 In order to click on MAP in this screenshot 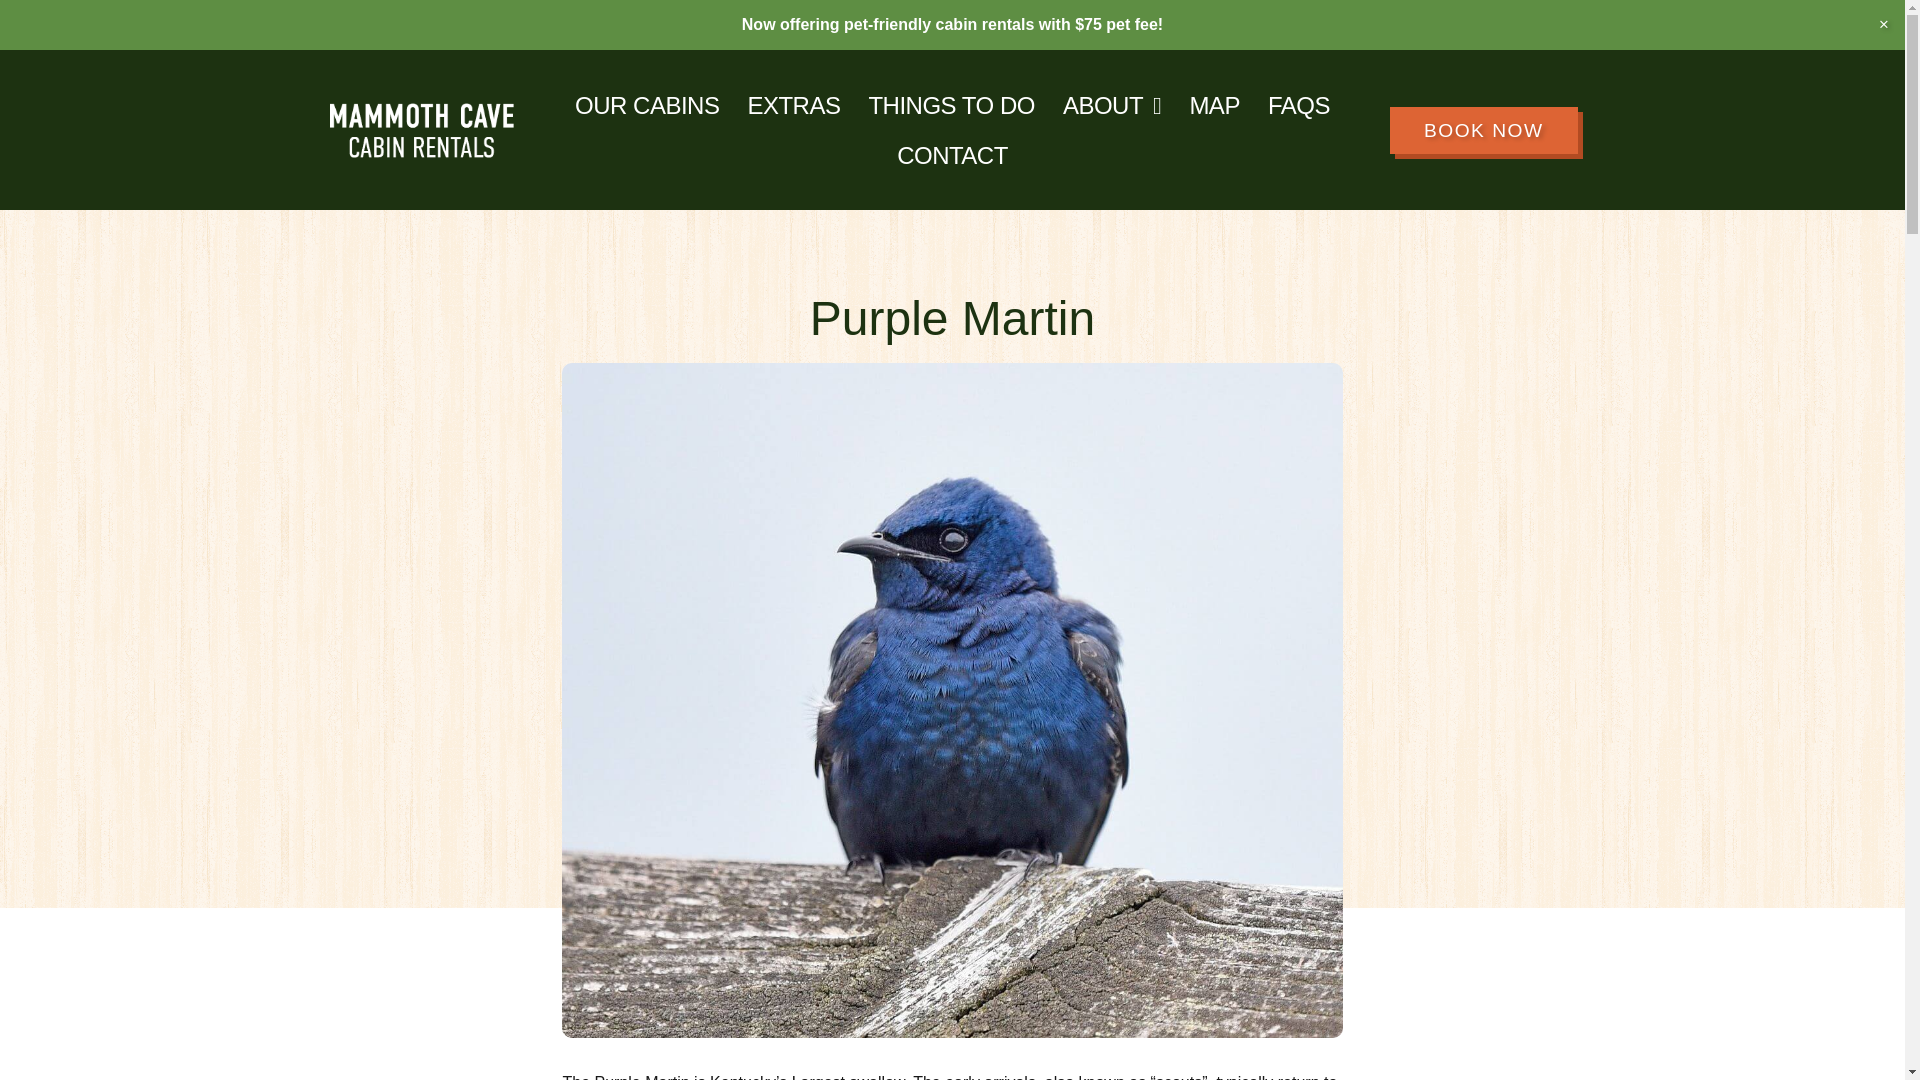, I will do `click(1214, 105)`.